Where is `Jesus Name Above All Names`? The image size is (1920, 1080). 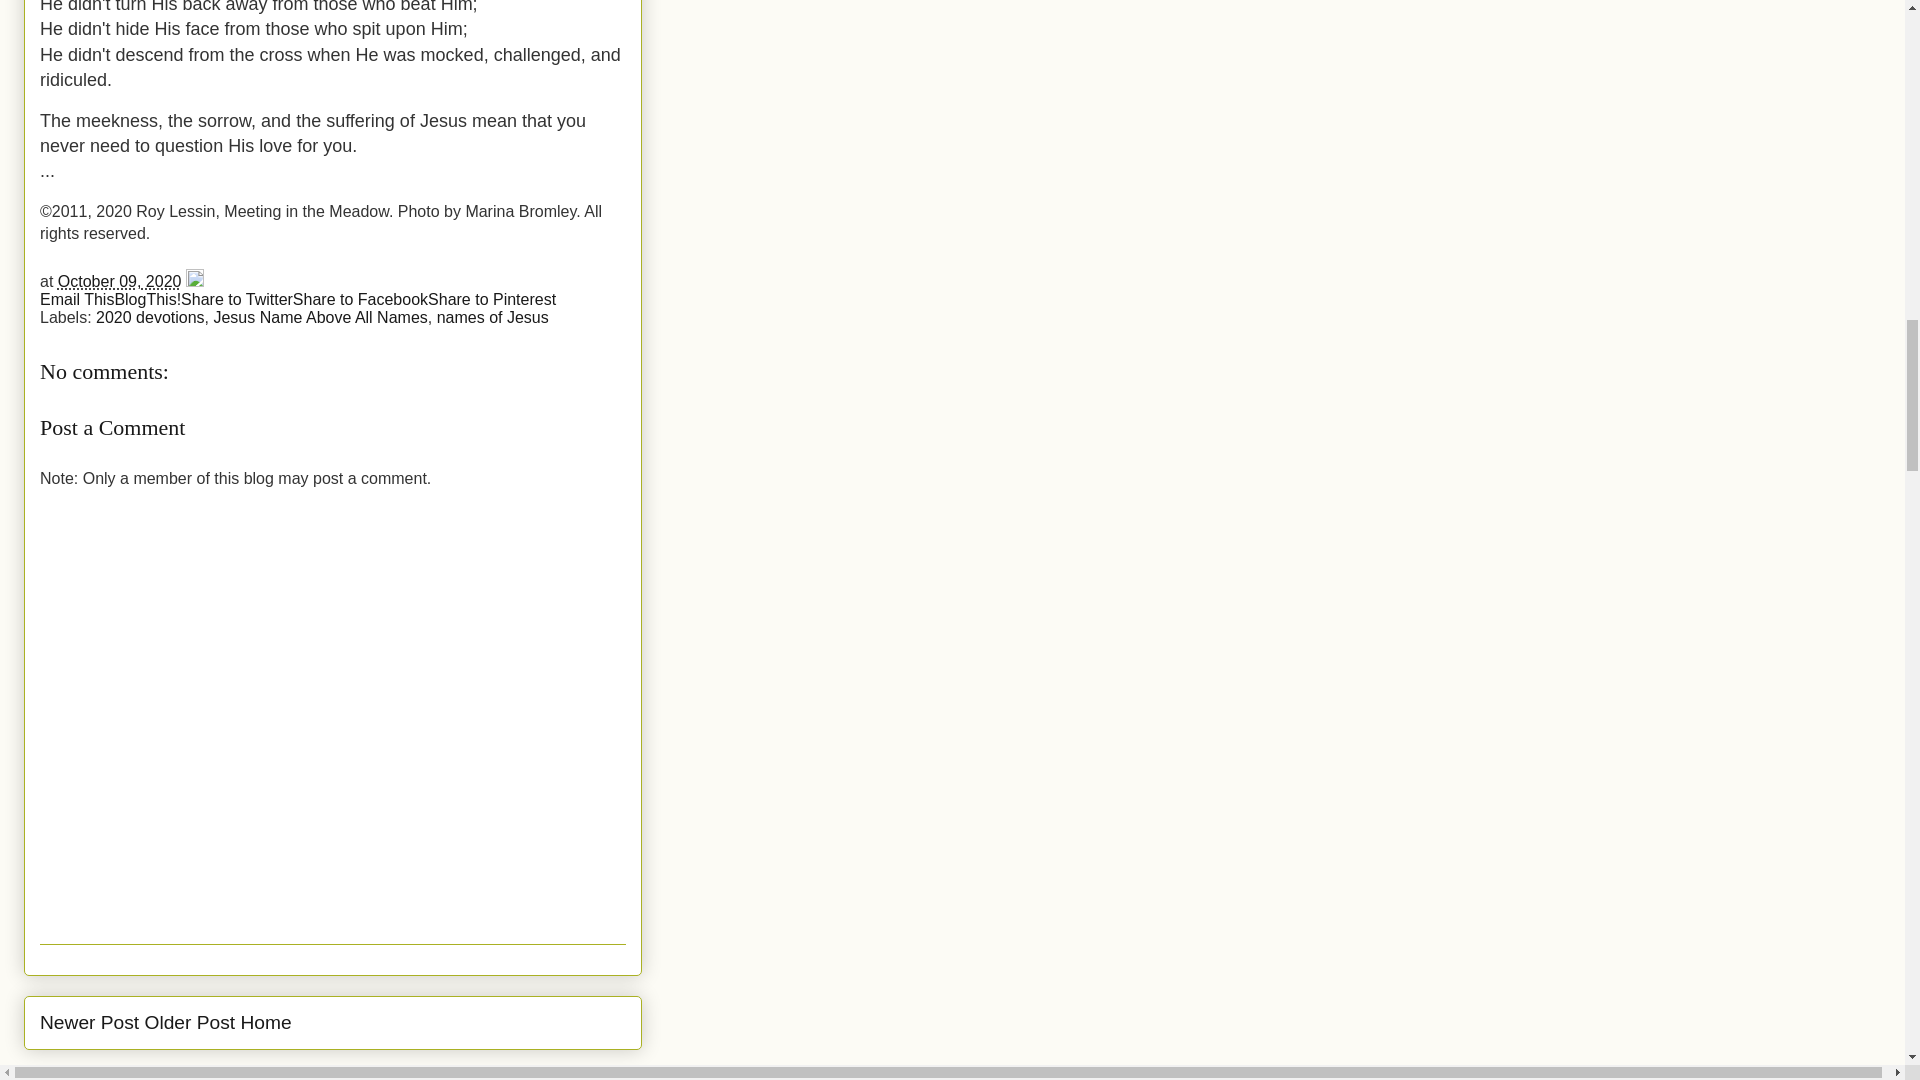 Jesus Name Above All Names is located at coordinates (320, 317).